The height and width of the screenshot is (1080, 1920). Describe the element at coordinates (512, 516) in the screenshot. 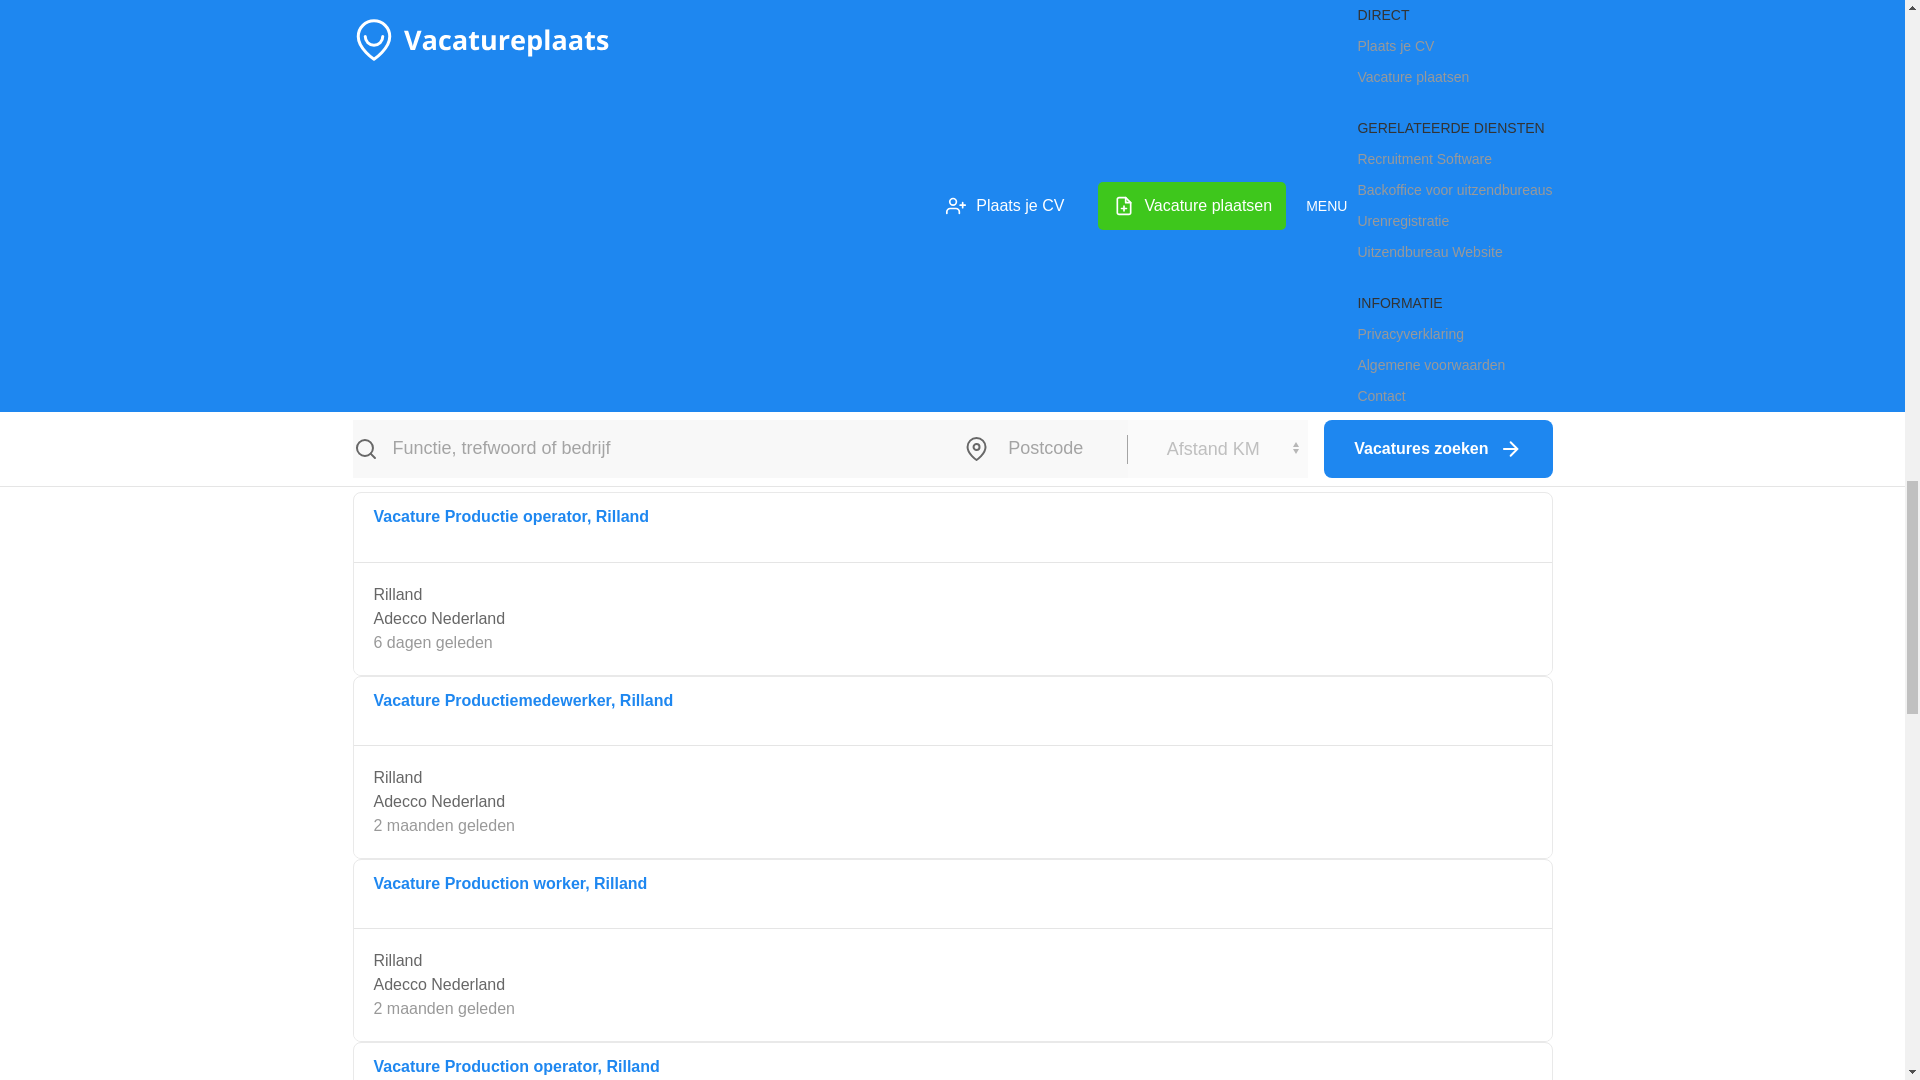

I see `Vacature Productie operator, Rilland` at that location.